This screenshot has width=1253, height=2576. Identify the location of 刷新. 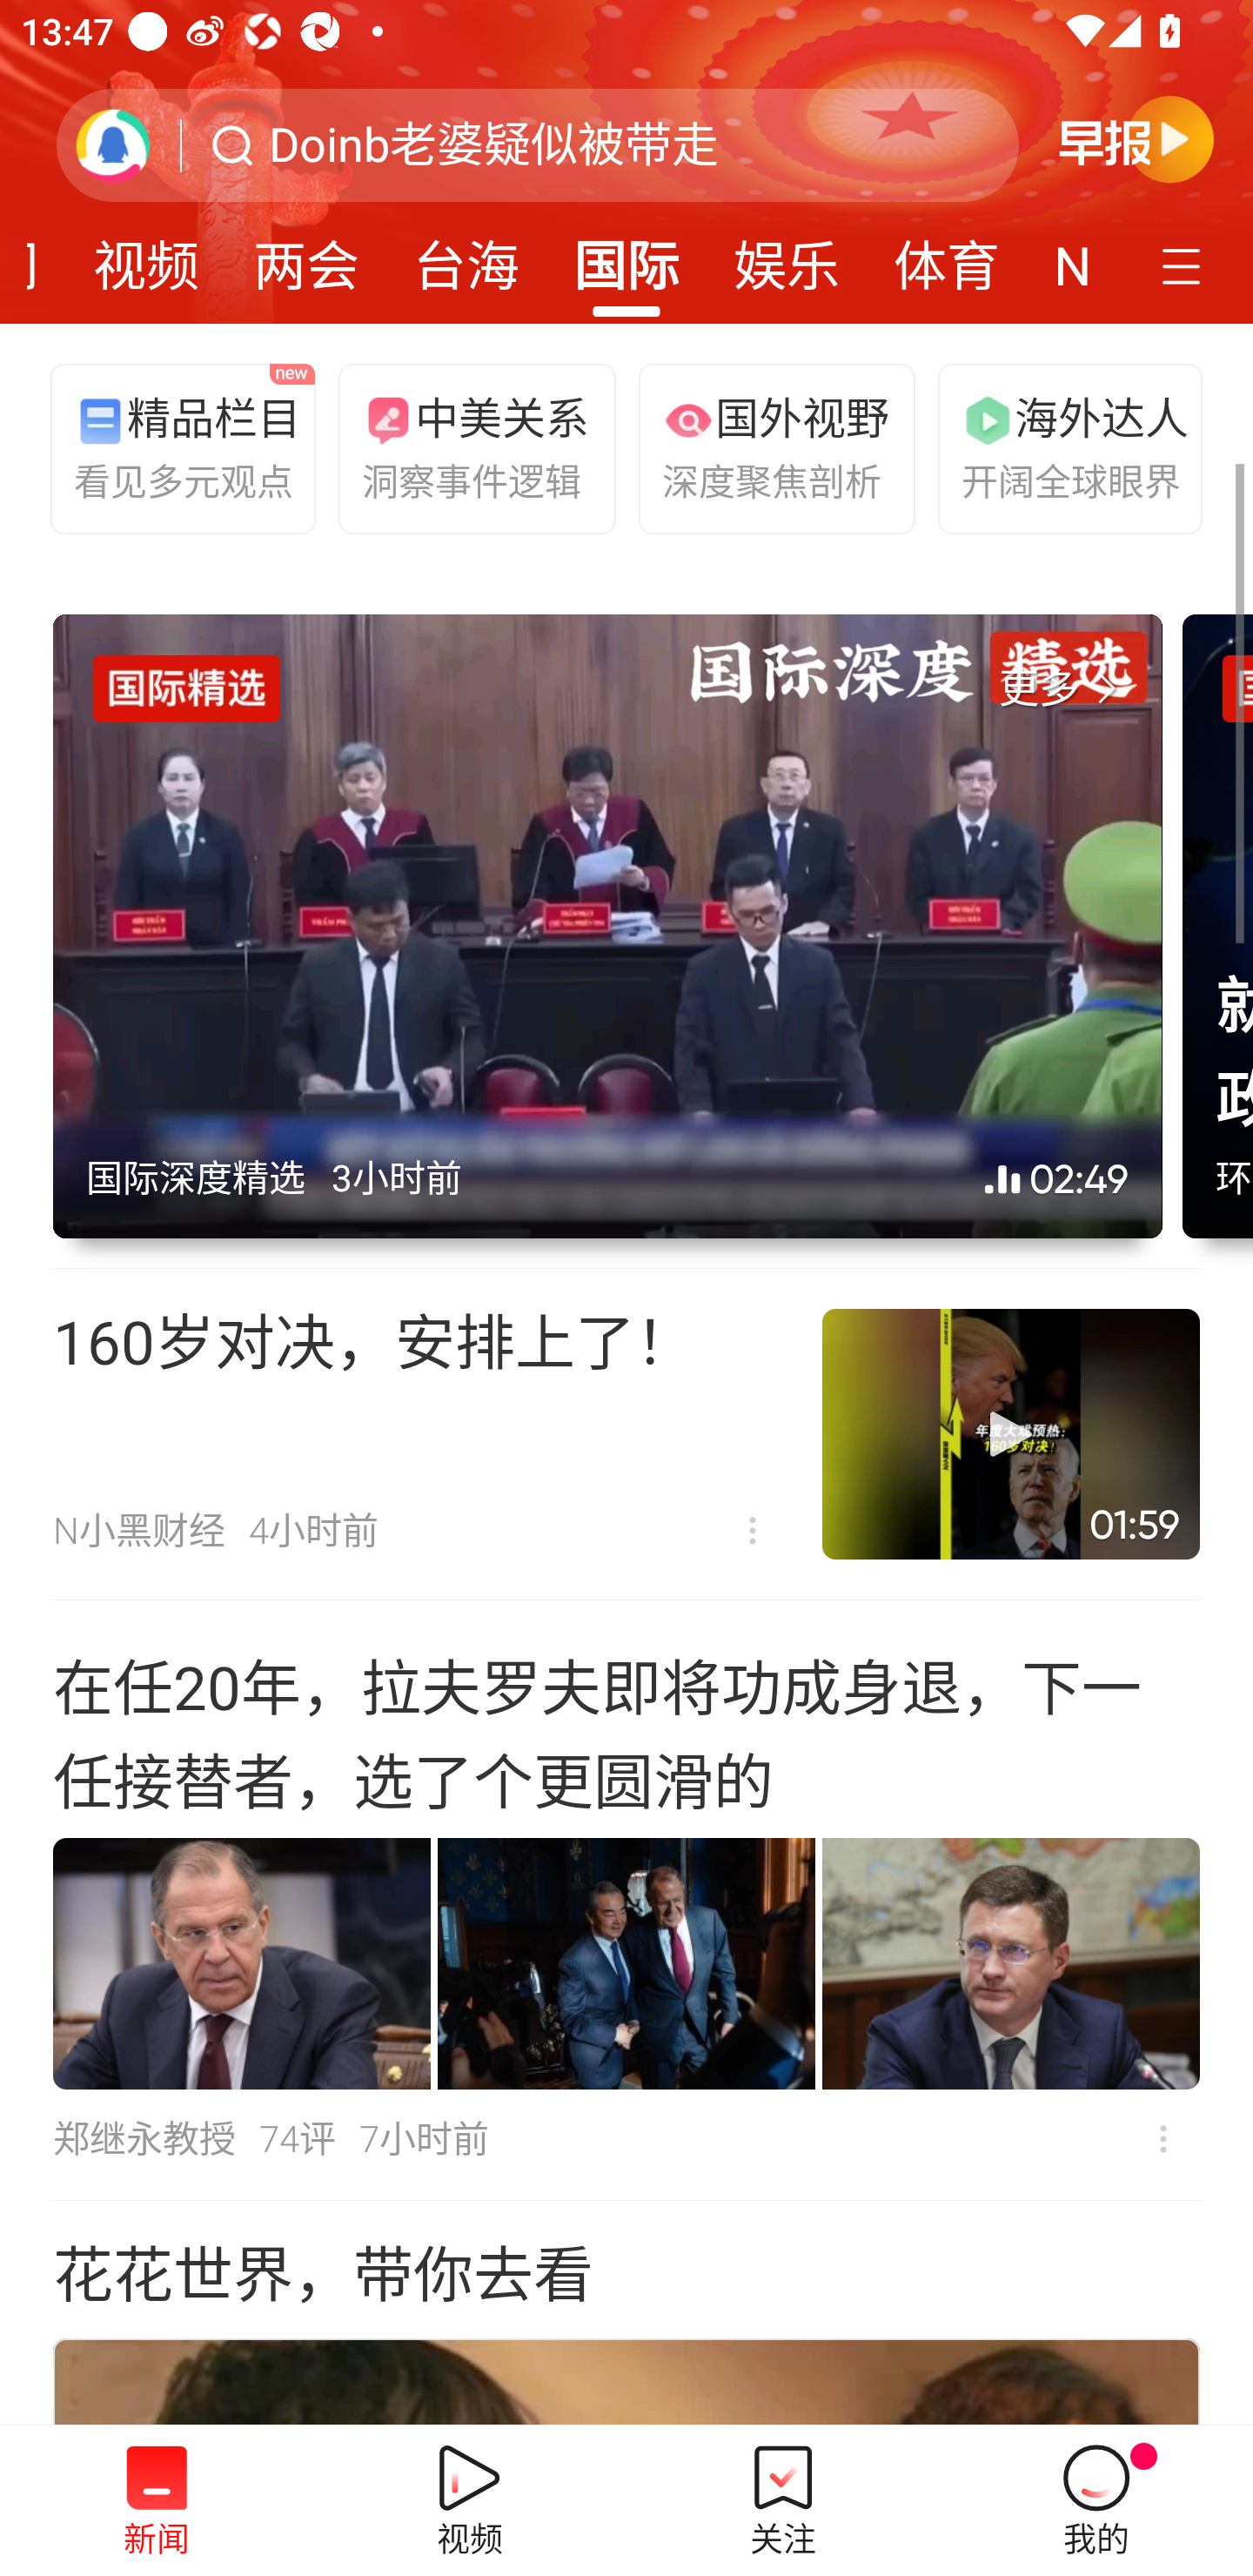
(113, 144).